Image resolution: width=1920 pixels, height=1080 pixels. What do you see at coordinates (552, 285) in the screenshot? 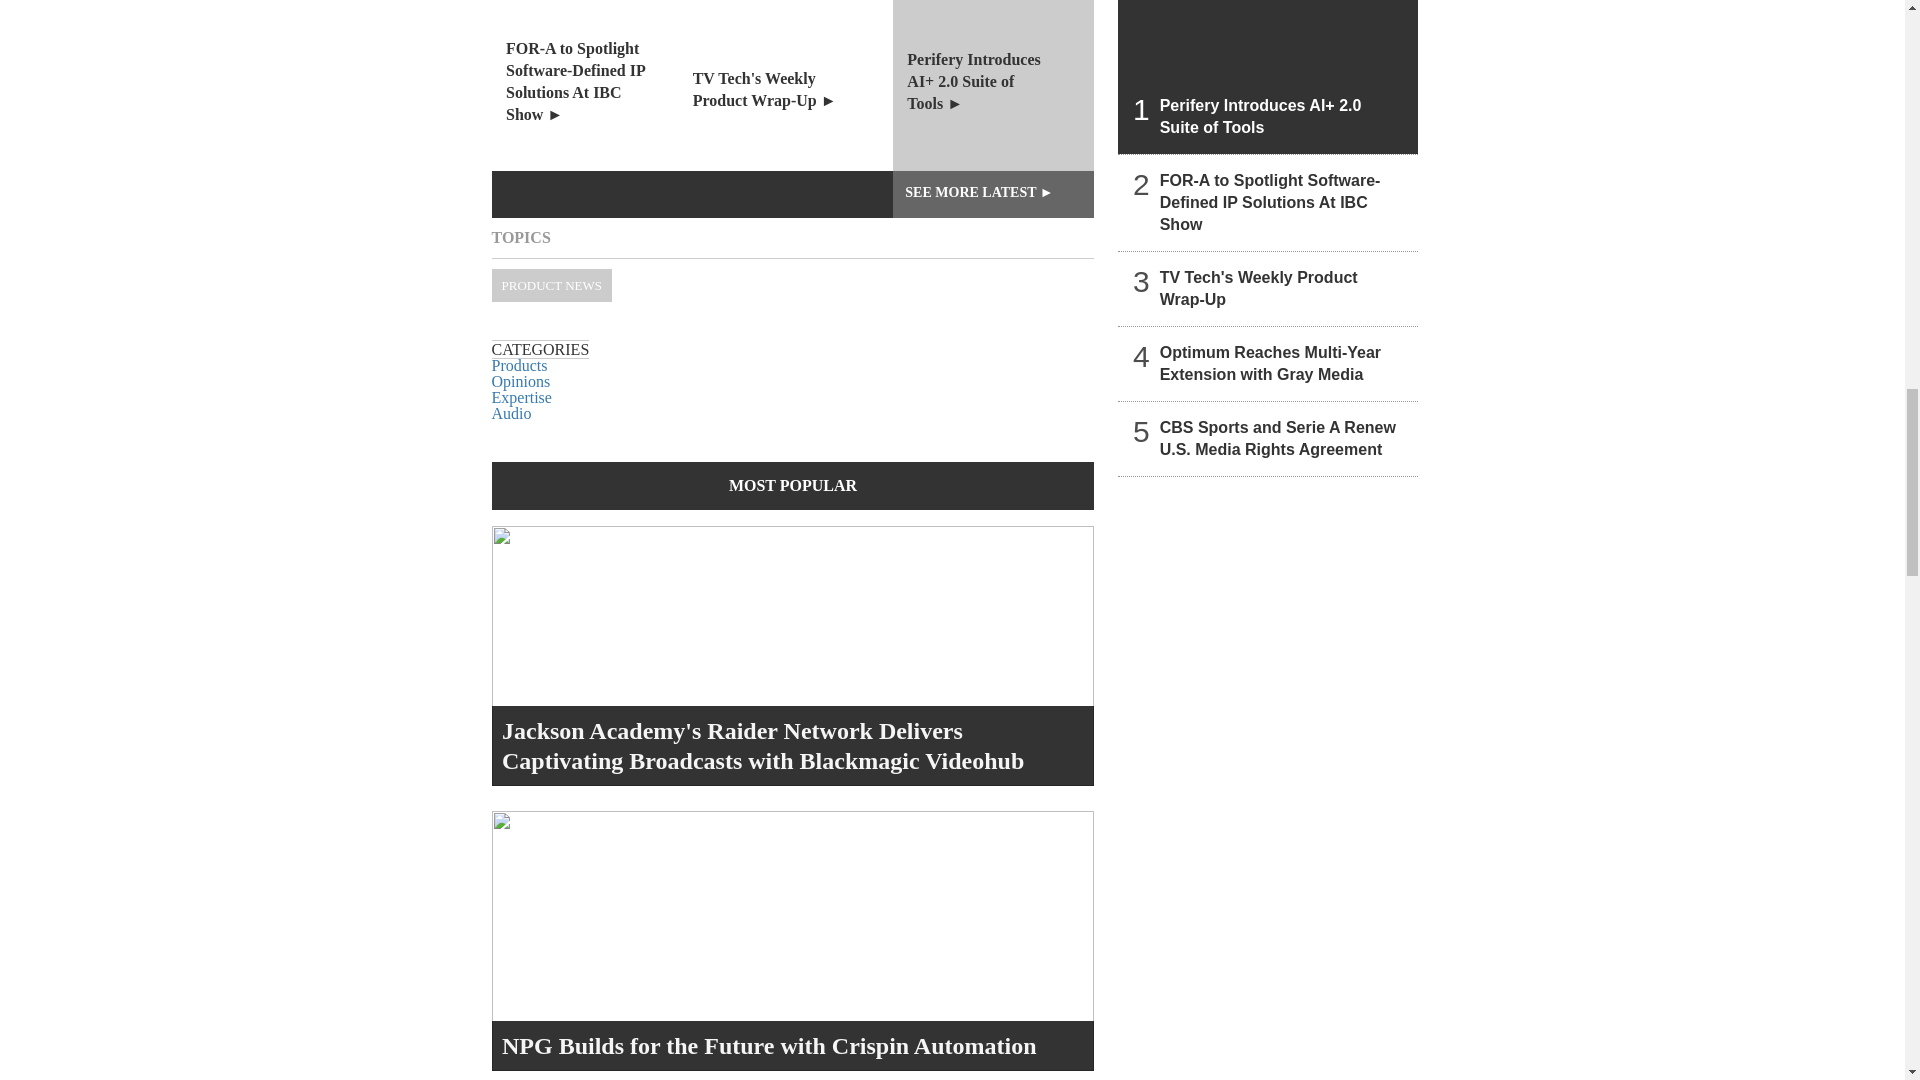
I see `PRODUCT NEWS` at bounding box center [552, 285].